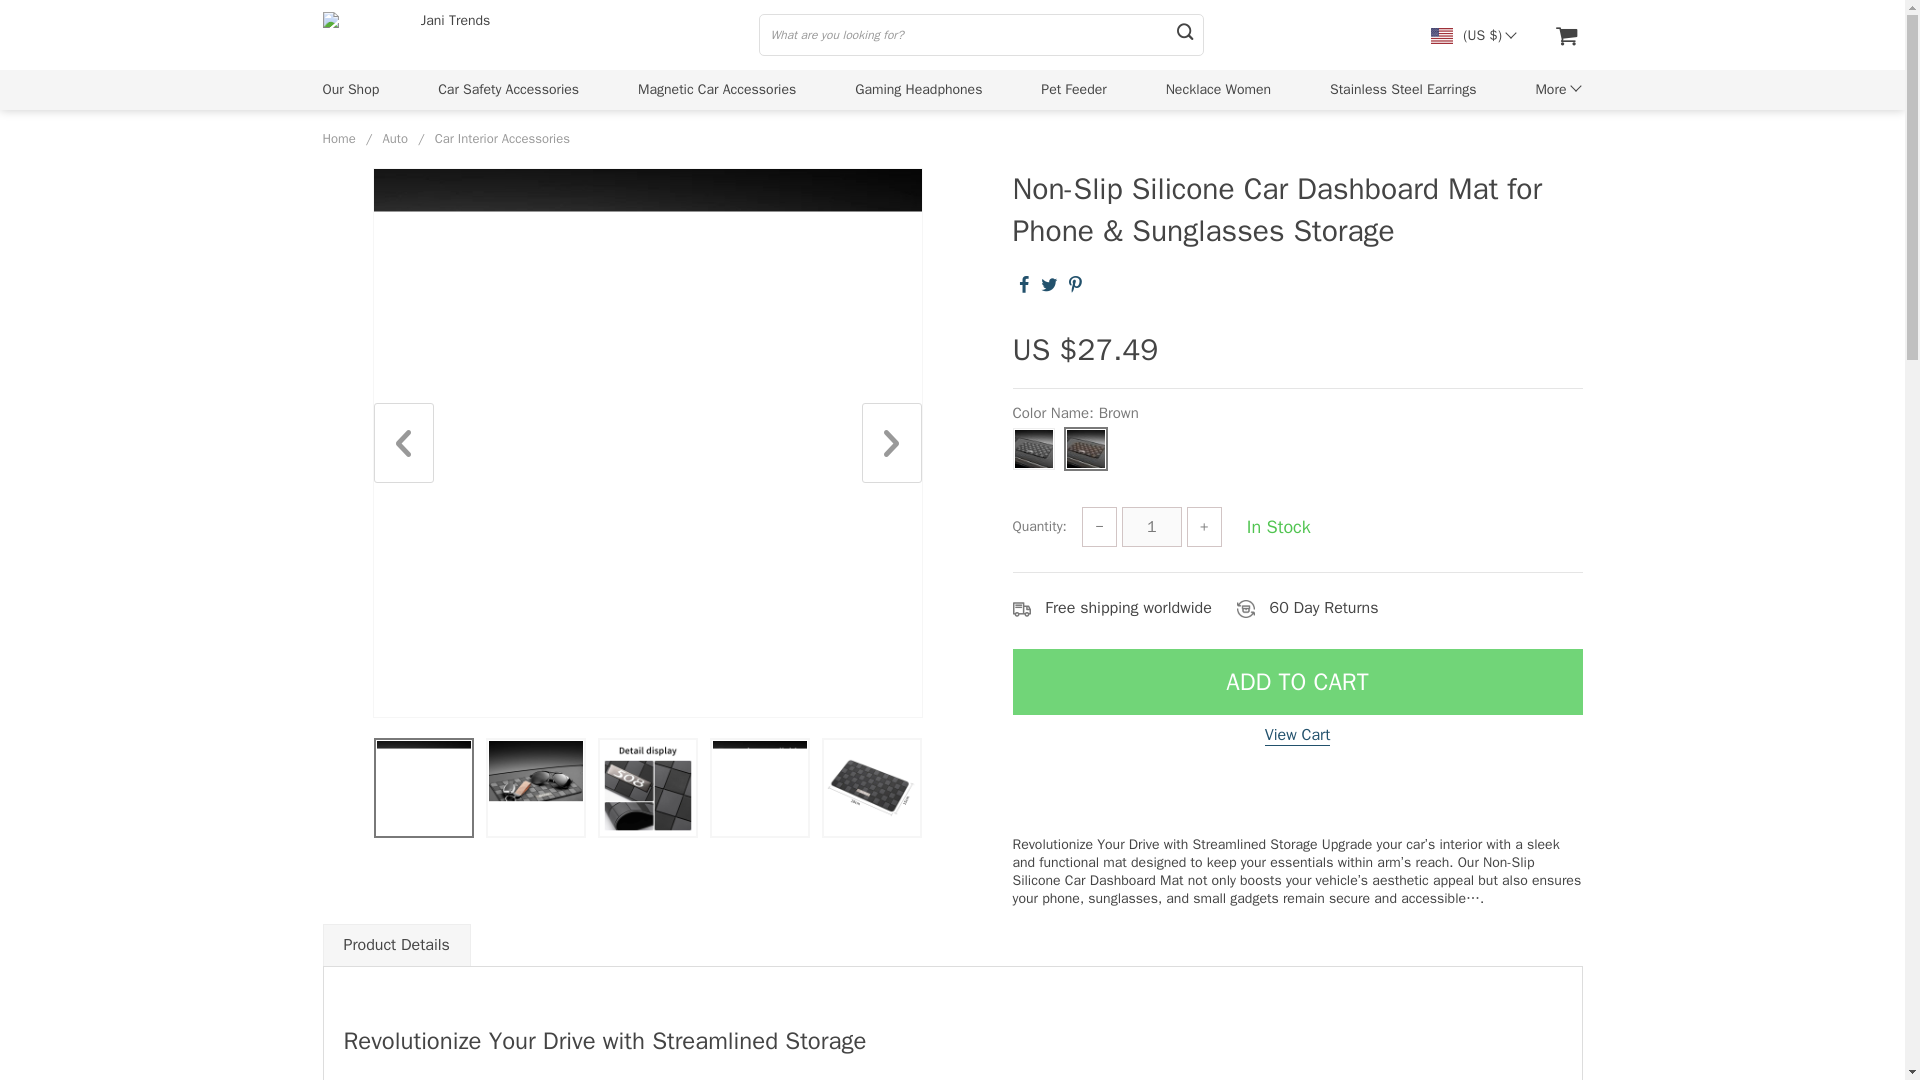  I want to click on Gaming Headphones, so click(918, 89).